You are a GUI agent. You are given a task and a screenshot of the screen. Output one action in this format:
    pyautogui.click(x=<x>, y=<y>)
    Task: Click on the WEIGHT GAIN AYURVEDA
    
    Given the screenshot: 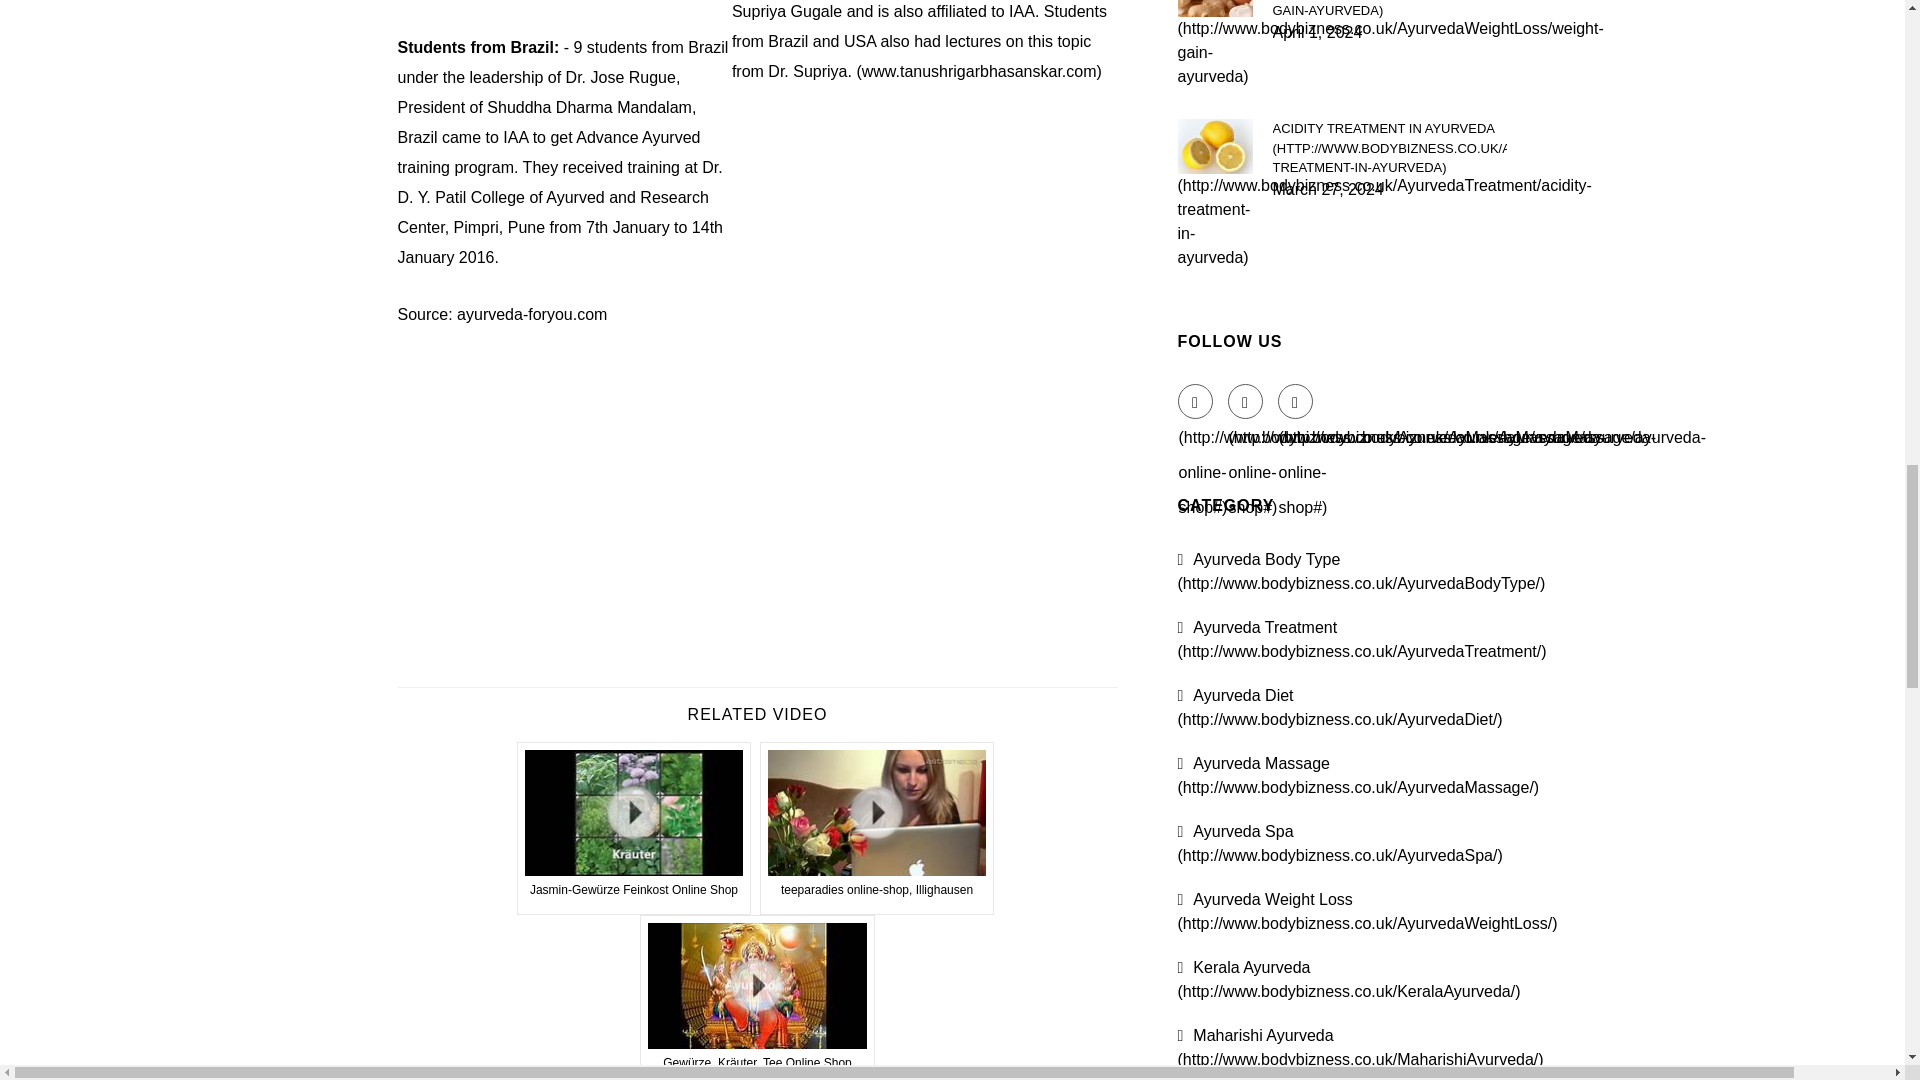 What is the action you would take?
    pyautogui.click(x=1389, y=10)
    